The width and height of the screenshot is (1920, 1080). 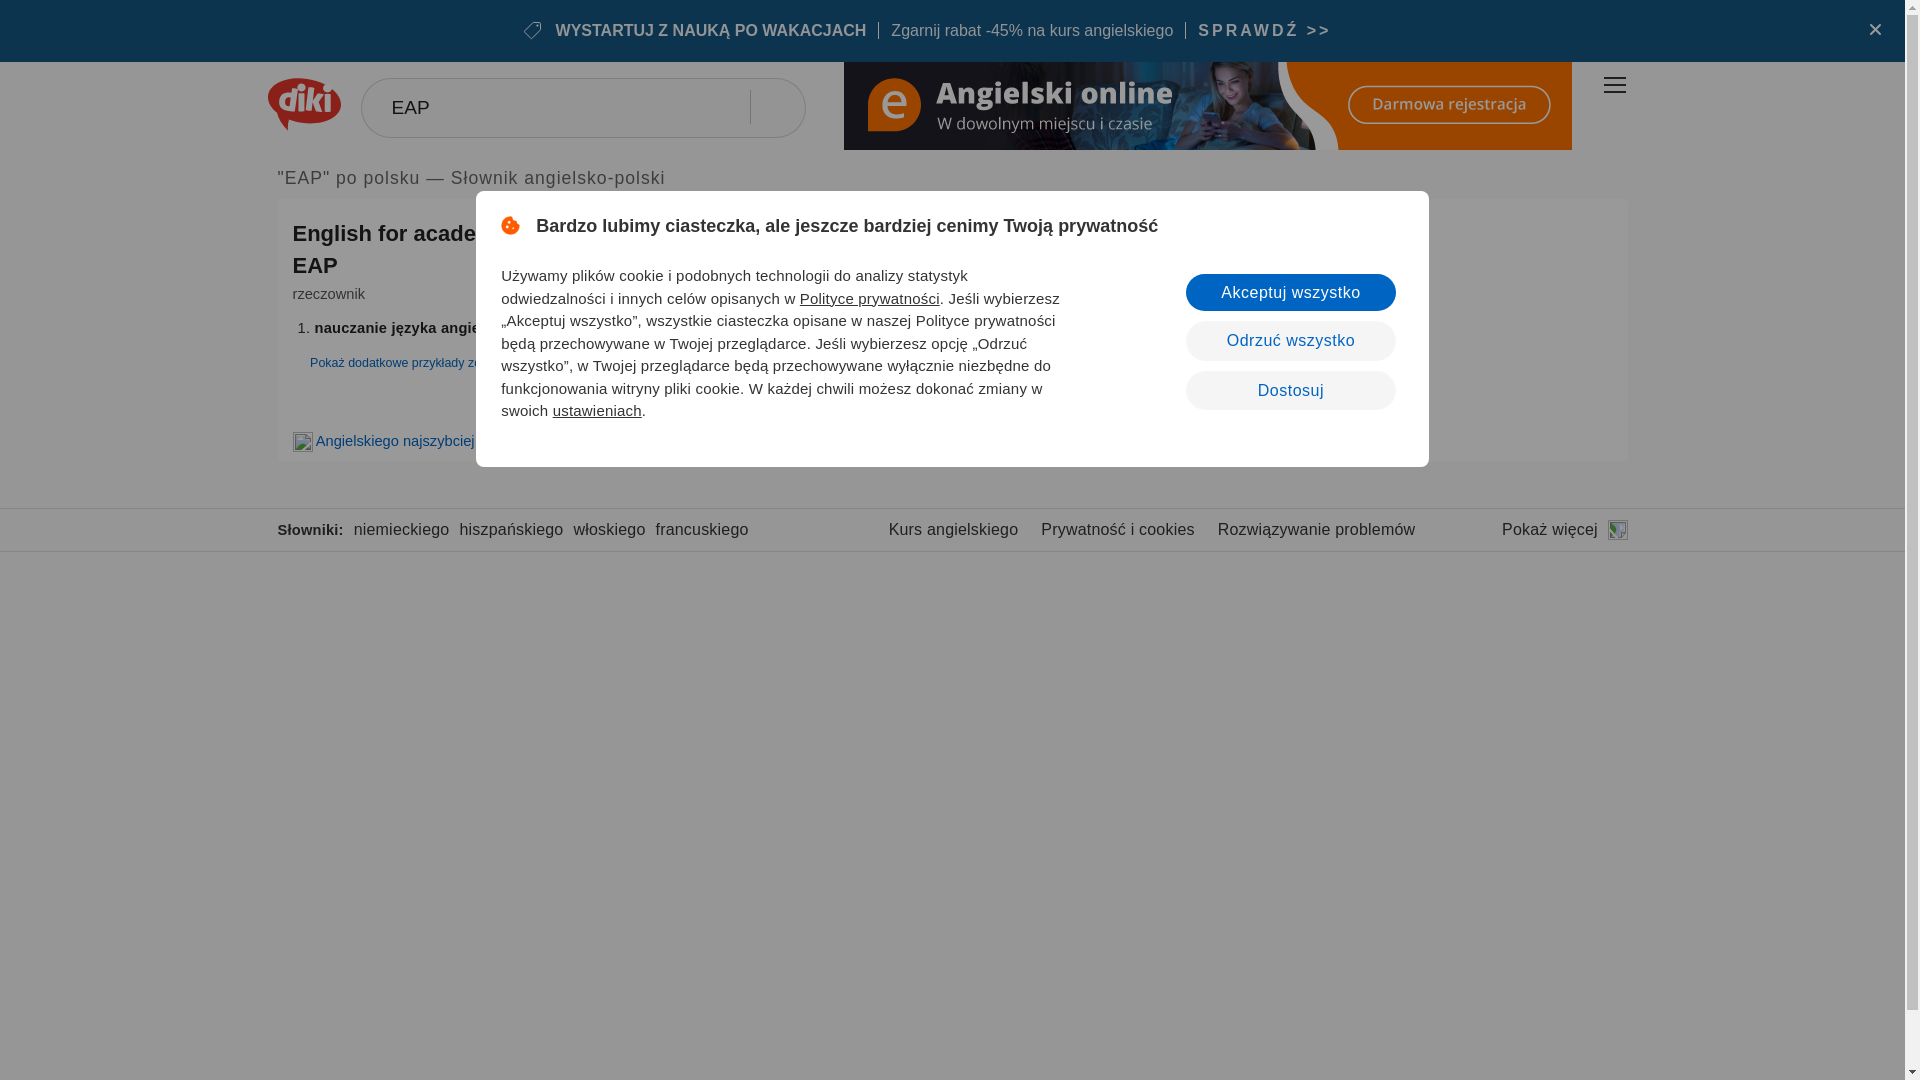 I want to click on English for academic purposes, so click(x=454, y=234).